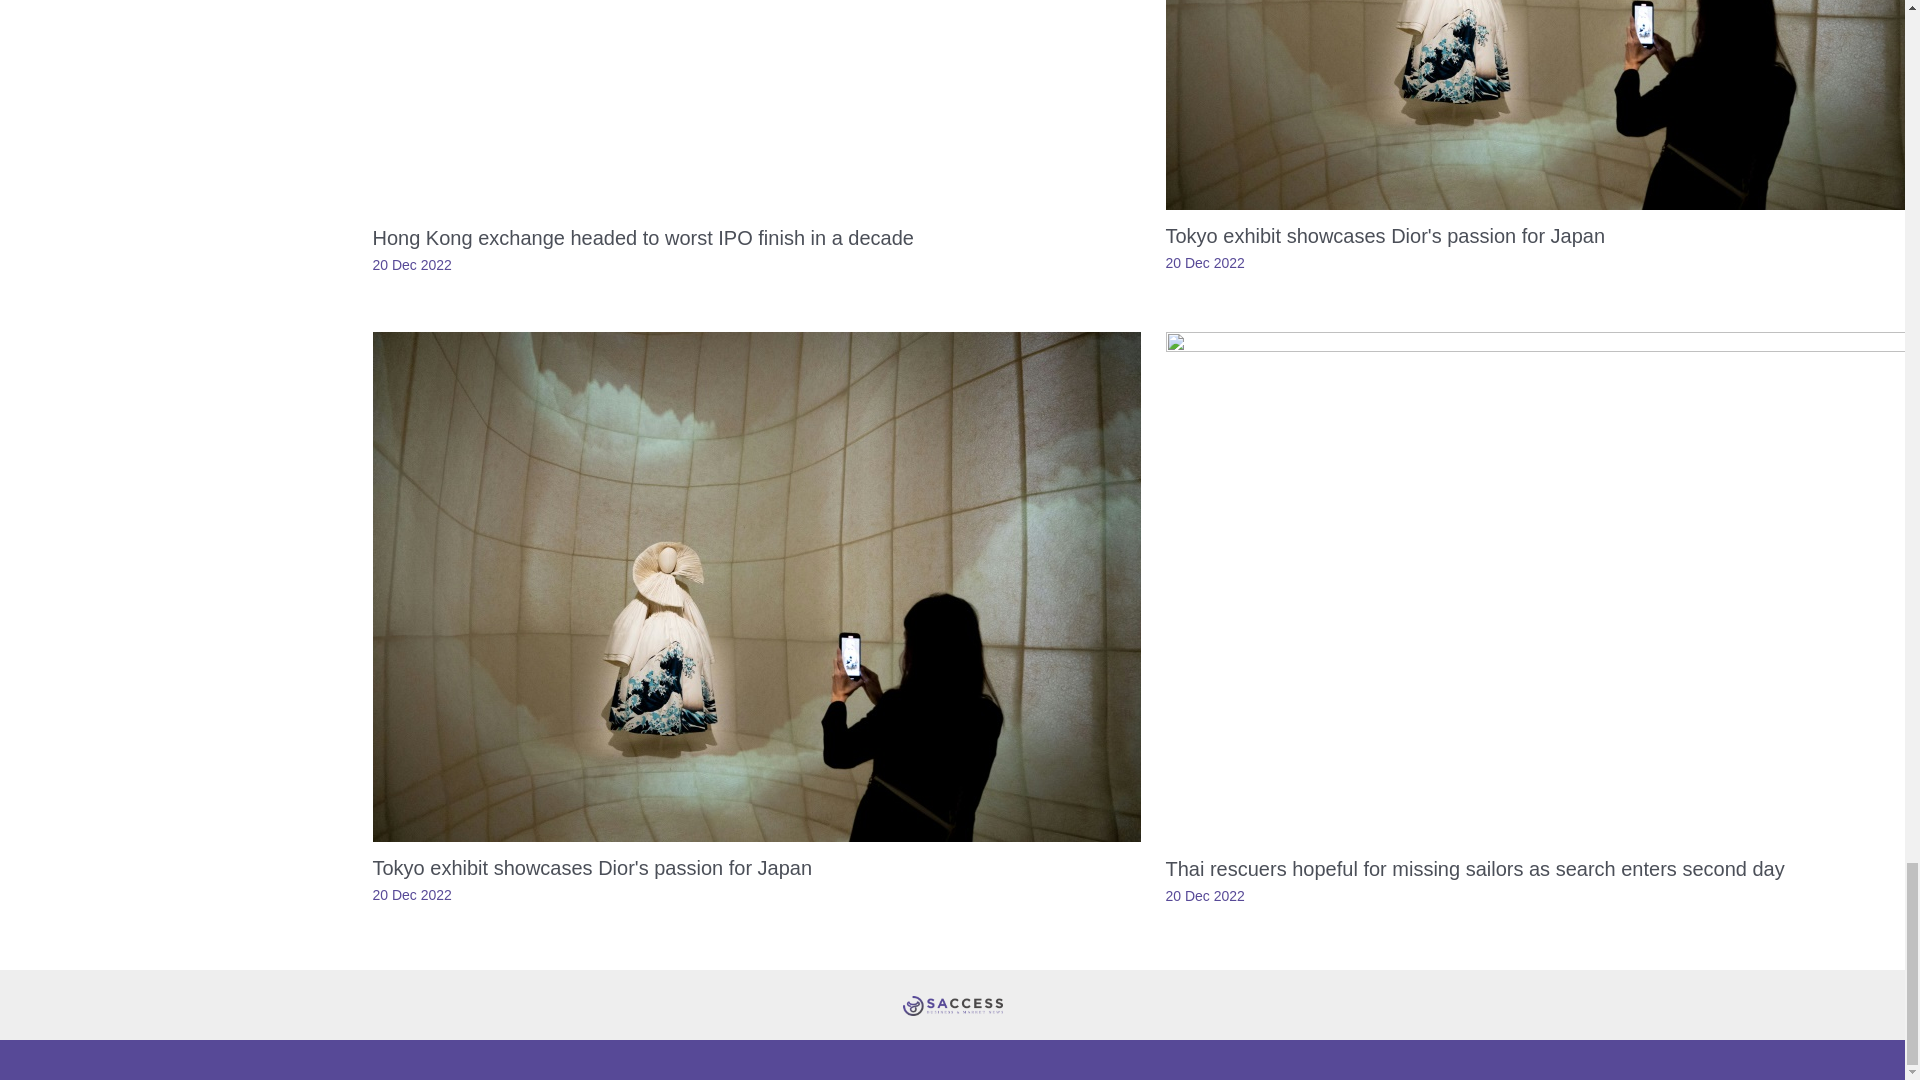  Describe the element at coordinates (1385, 236) in the screenshot. I see `Tokyo exhibit showcases Dior's passion for Japan` at that location.